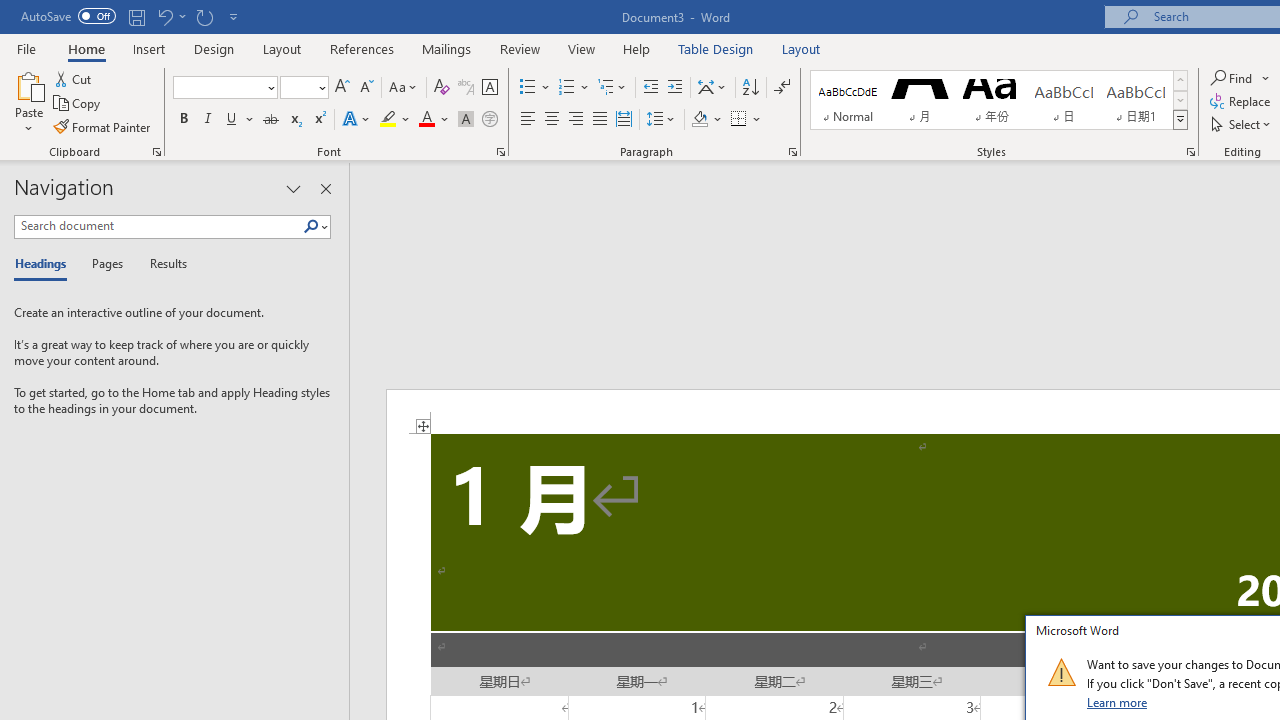 This screenshot has width=1280, height=720. I want to click on Center, so click(552, 120).